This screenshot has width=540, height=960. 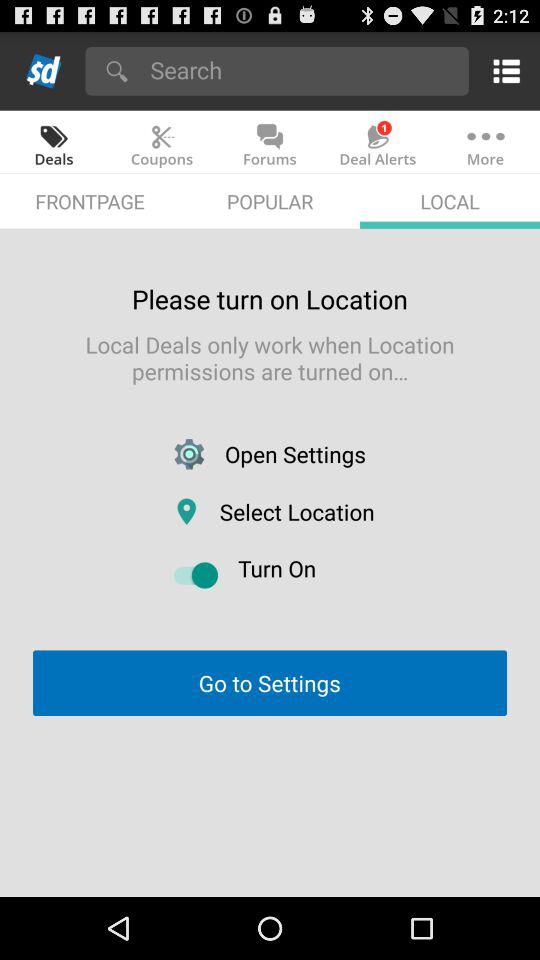 What do you see at coordinates (502, 70) in the screenshot?
I see `select options` at bounding box center [502, 70].